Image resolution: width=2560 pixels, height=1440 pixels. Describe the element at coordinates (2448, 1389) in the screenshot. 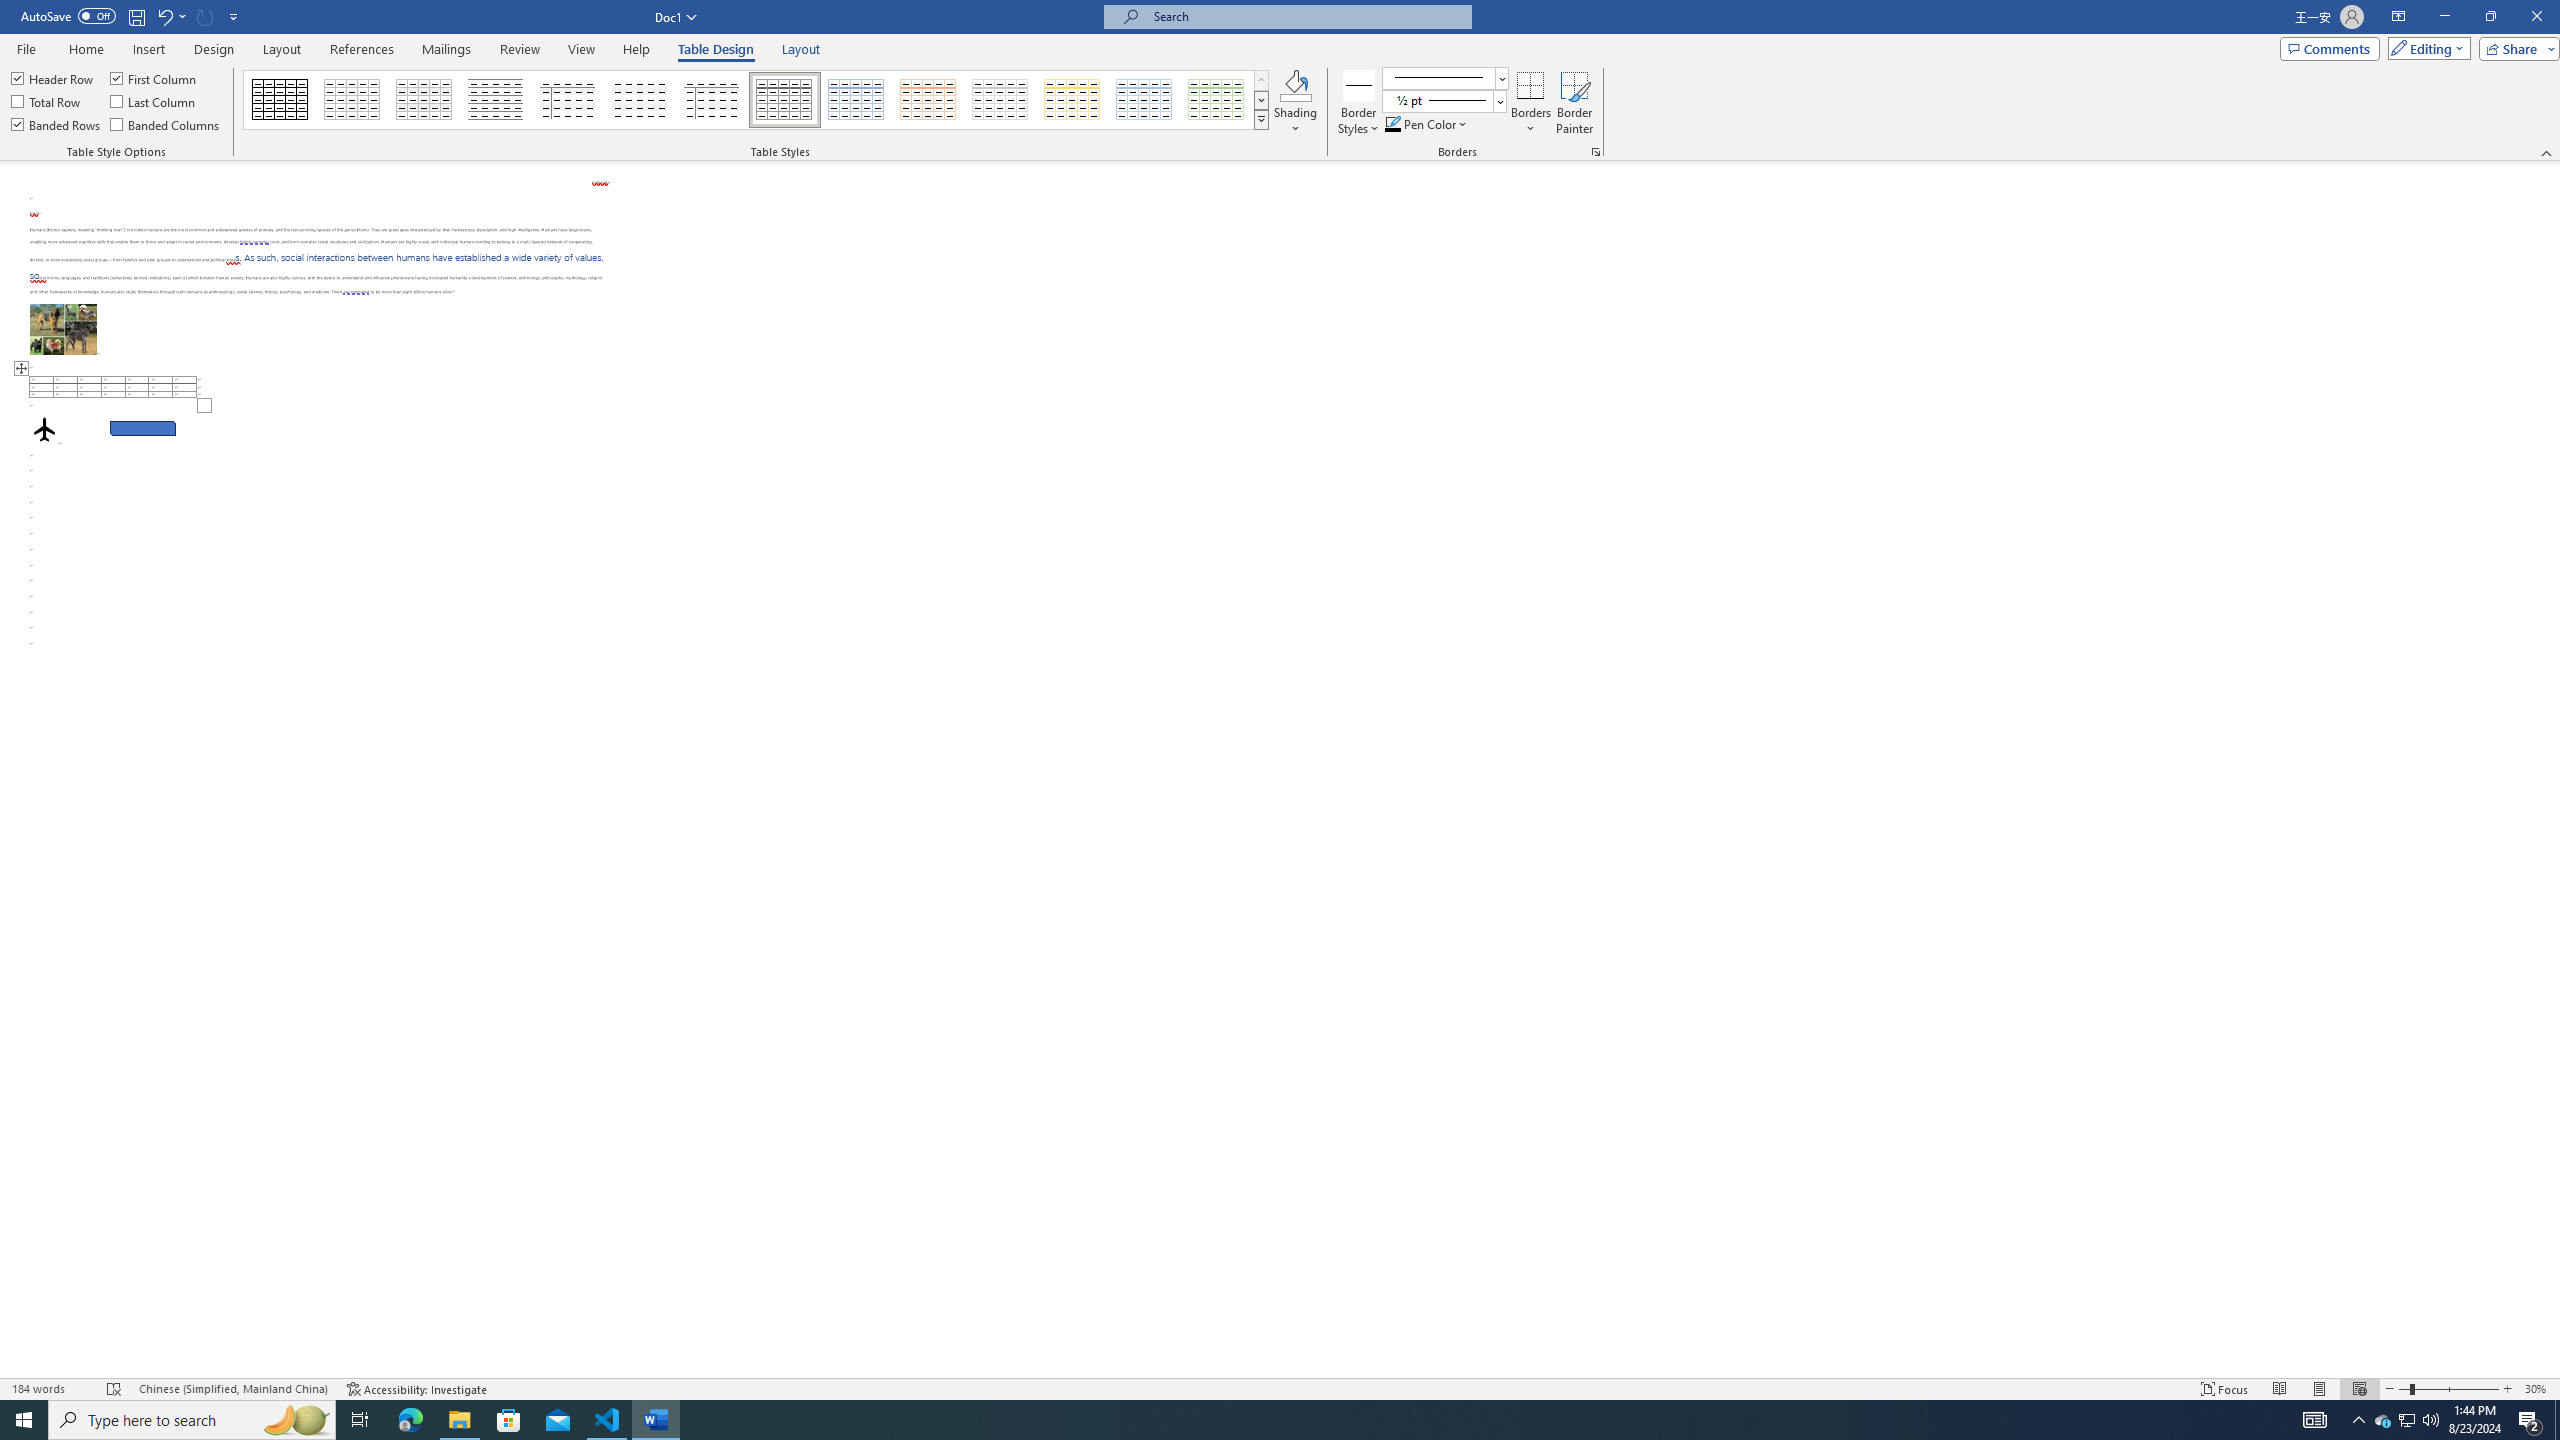

I see `Zoom` at that location.